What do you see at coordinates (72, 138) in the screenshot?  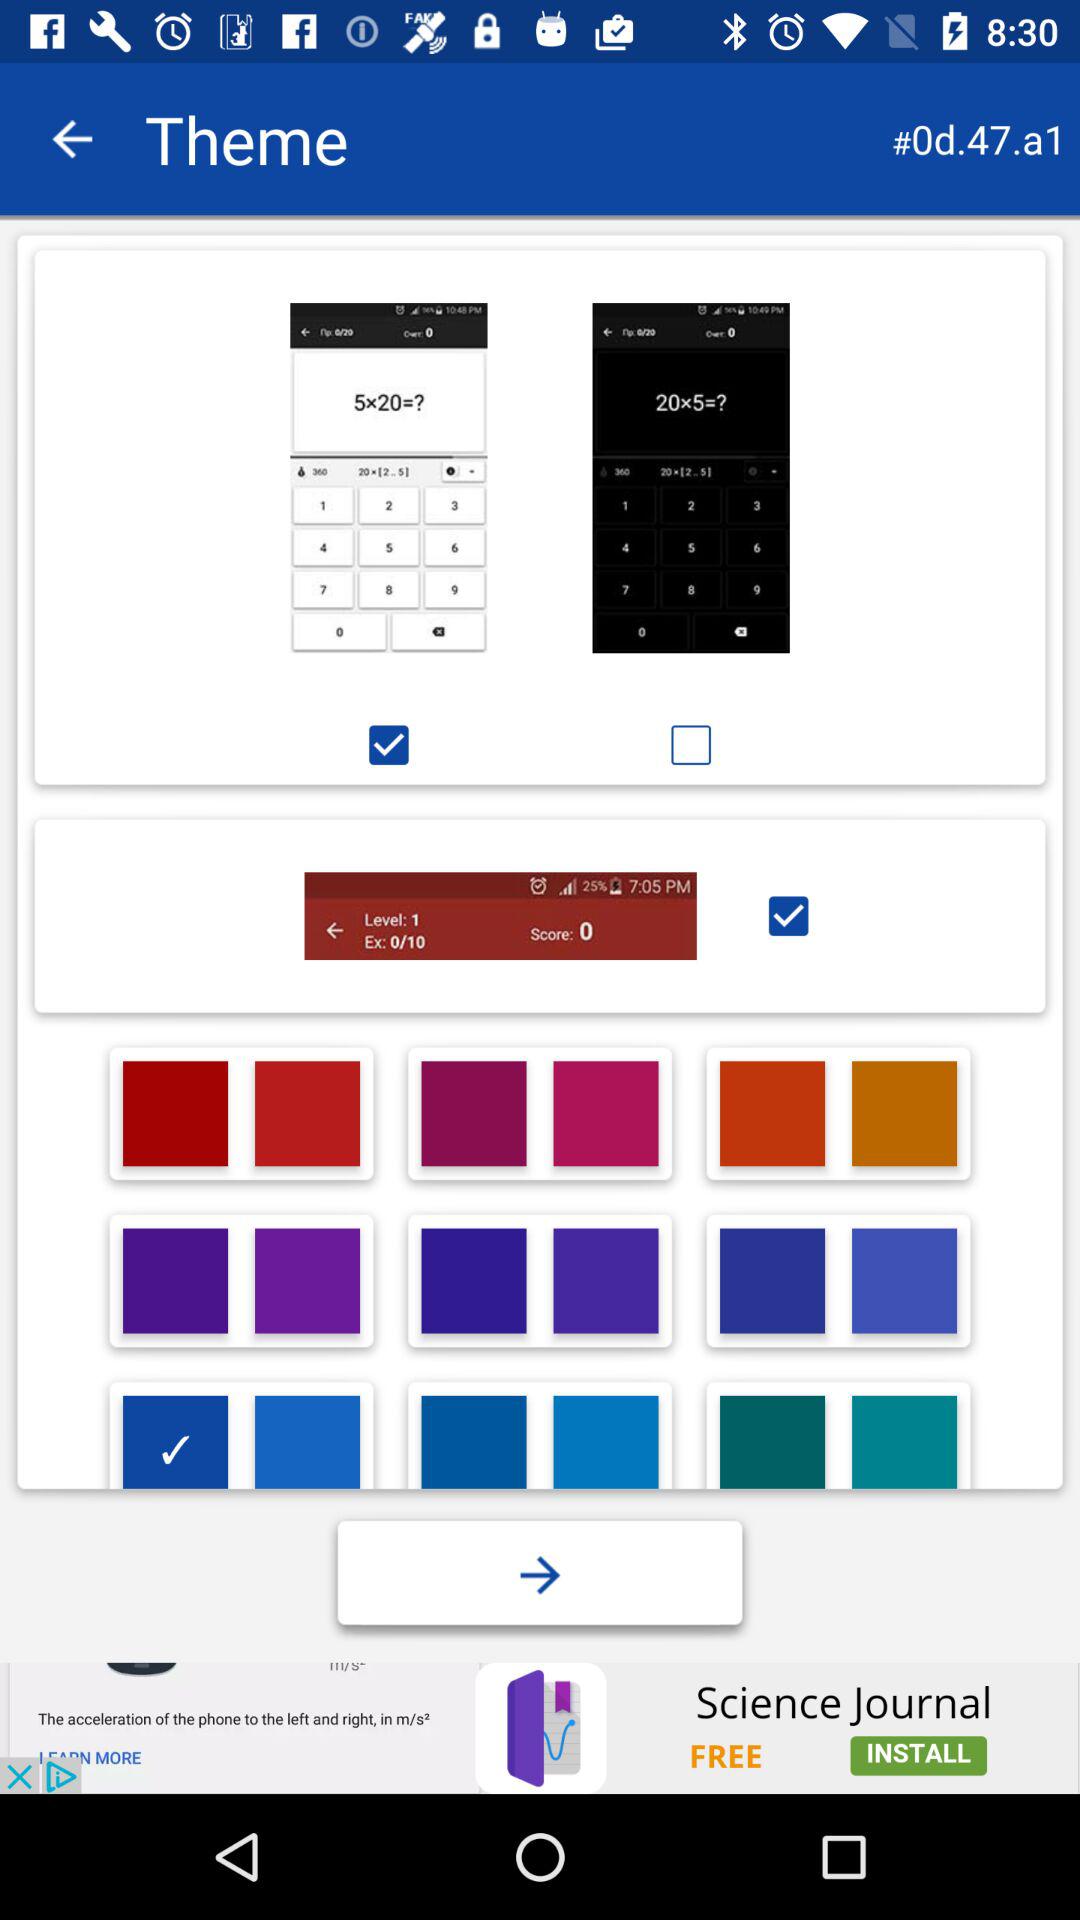 I see `back face` at bounding box center [72, 138].